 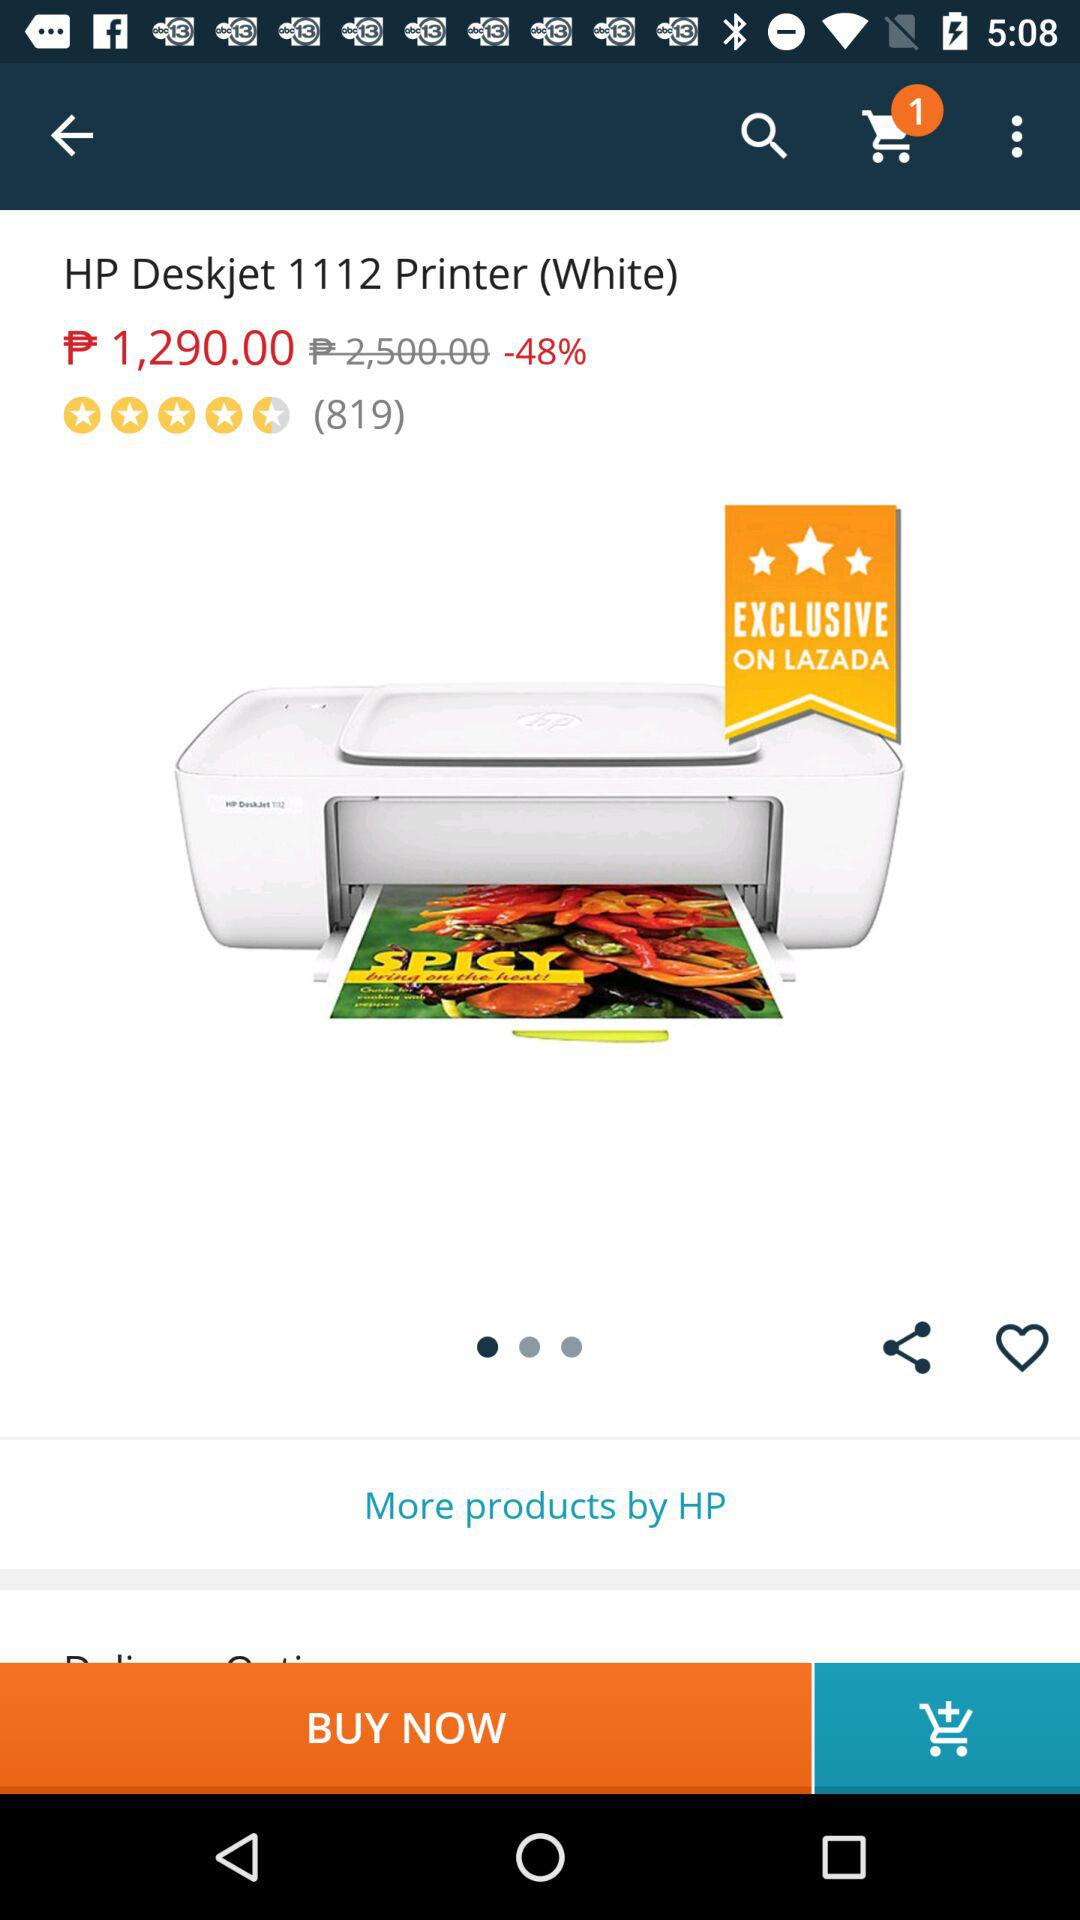 What do you see at coordinates (1022, 1348) in the screenshot?
I see `like item to view later` at bounding box center [1022, 1348].